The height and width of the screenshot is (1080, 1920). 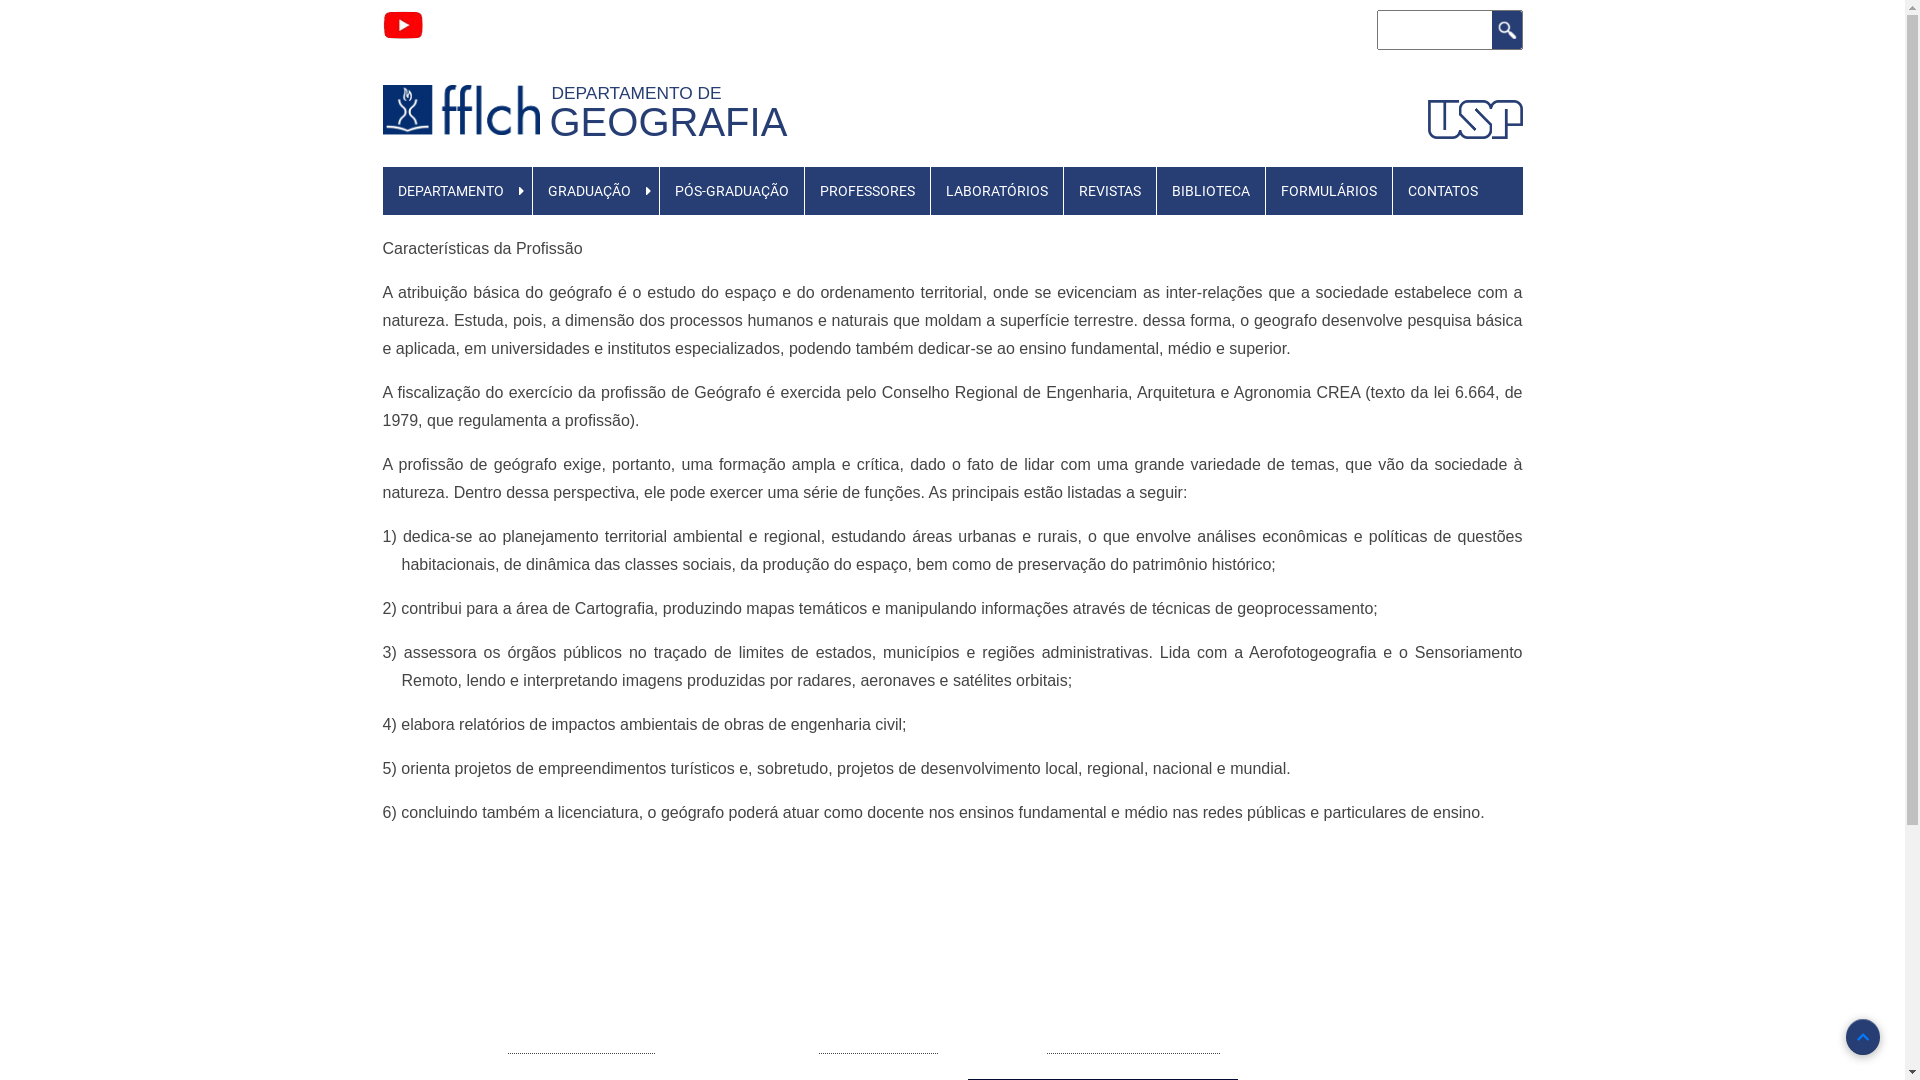 I want to click on Back to Top, so click(x=1863, y=1037).